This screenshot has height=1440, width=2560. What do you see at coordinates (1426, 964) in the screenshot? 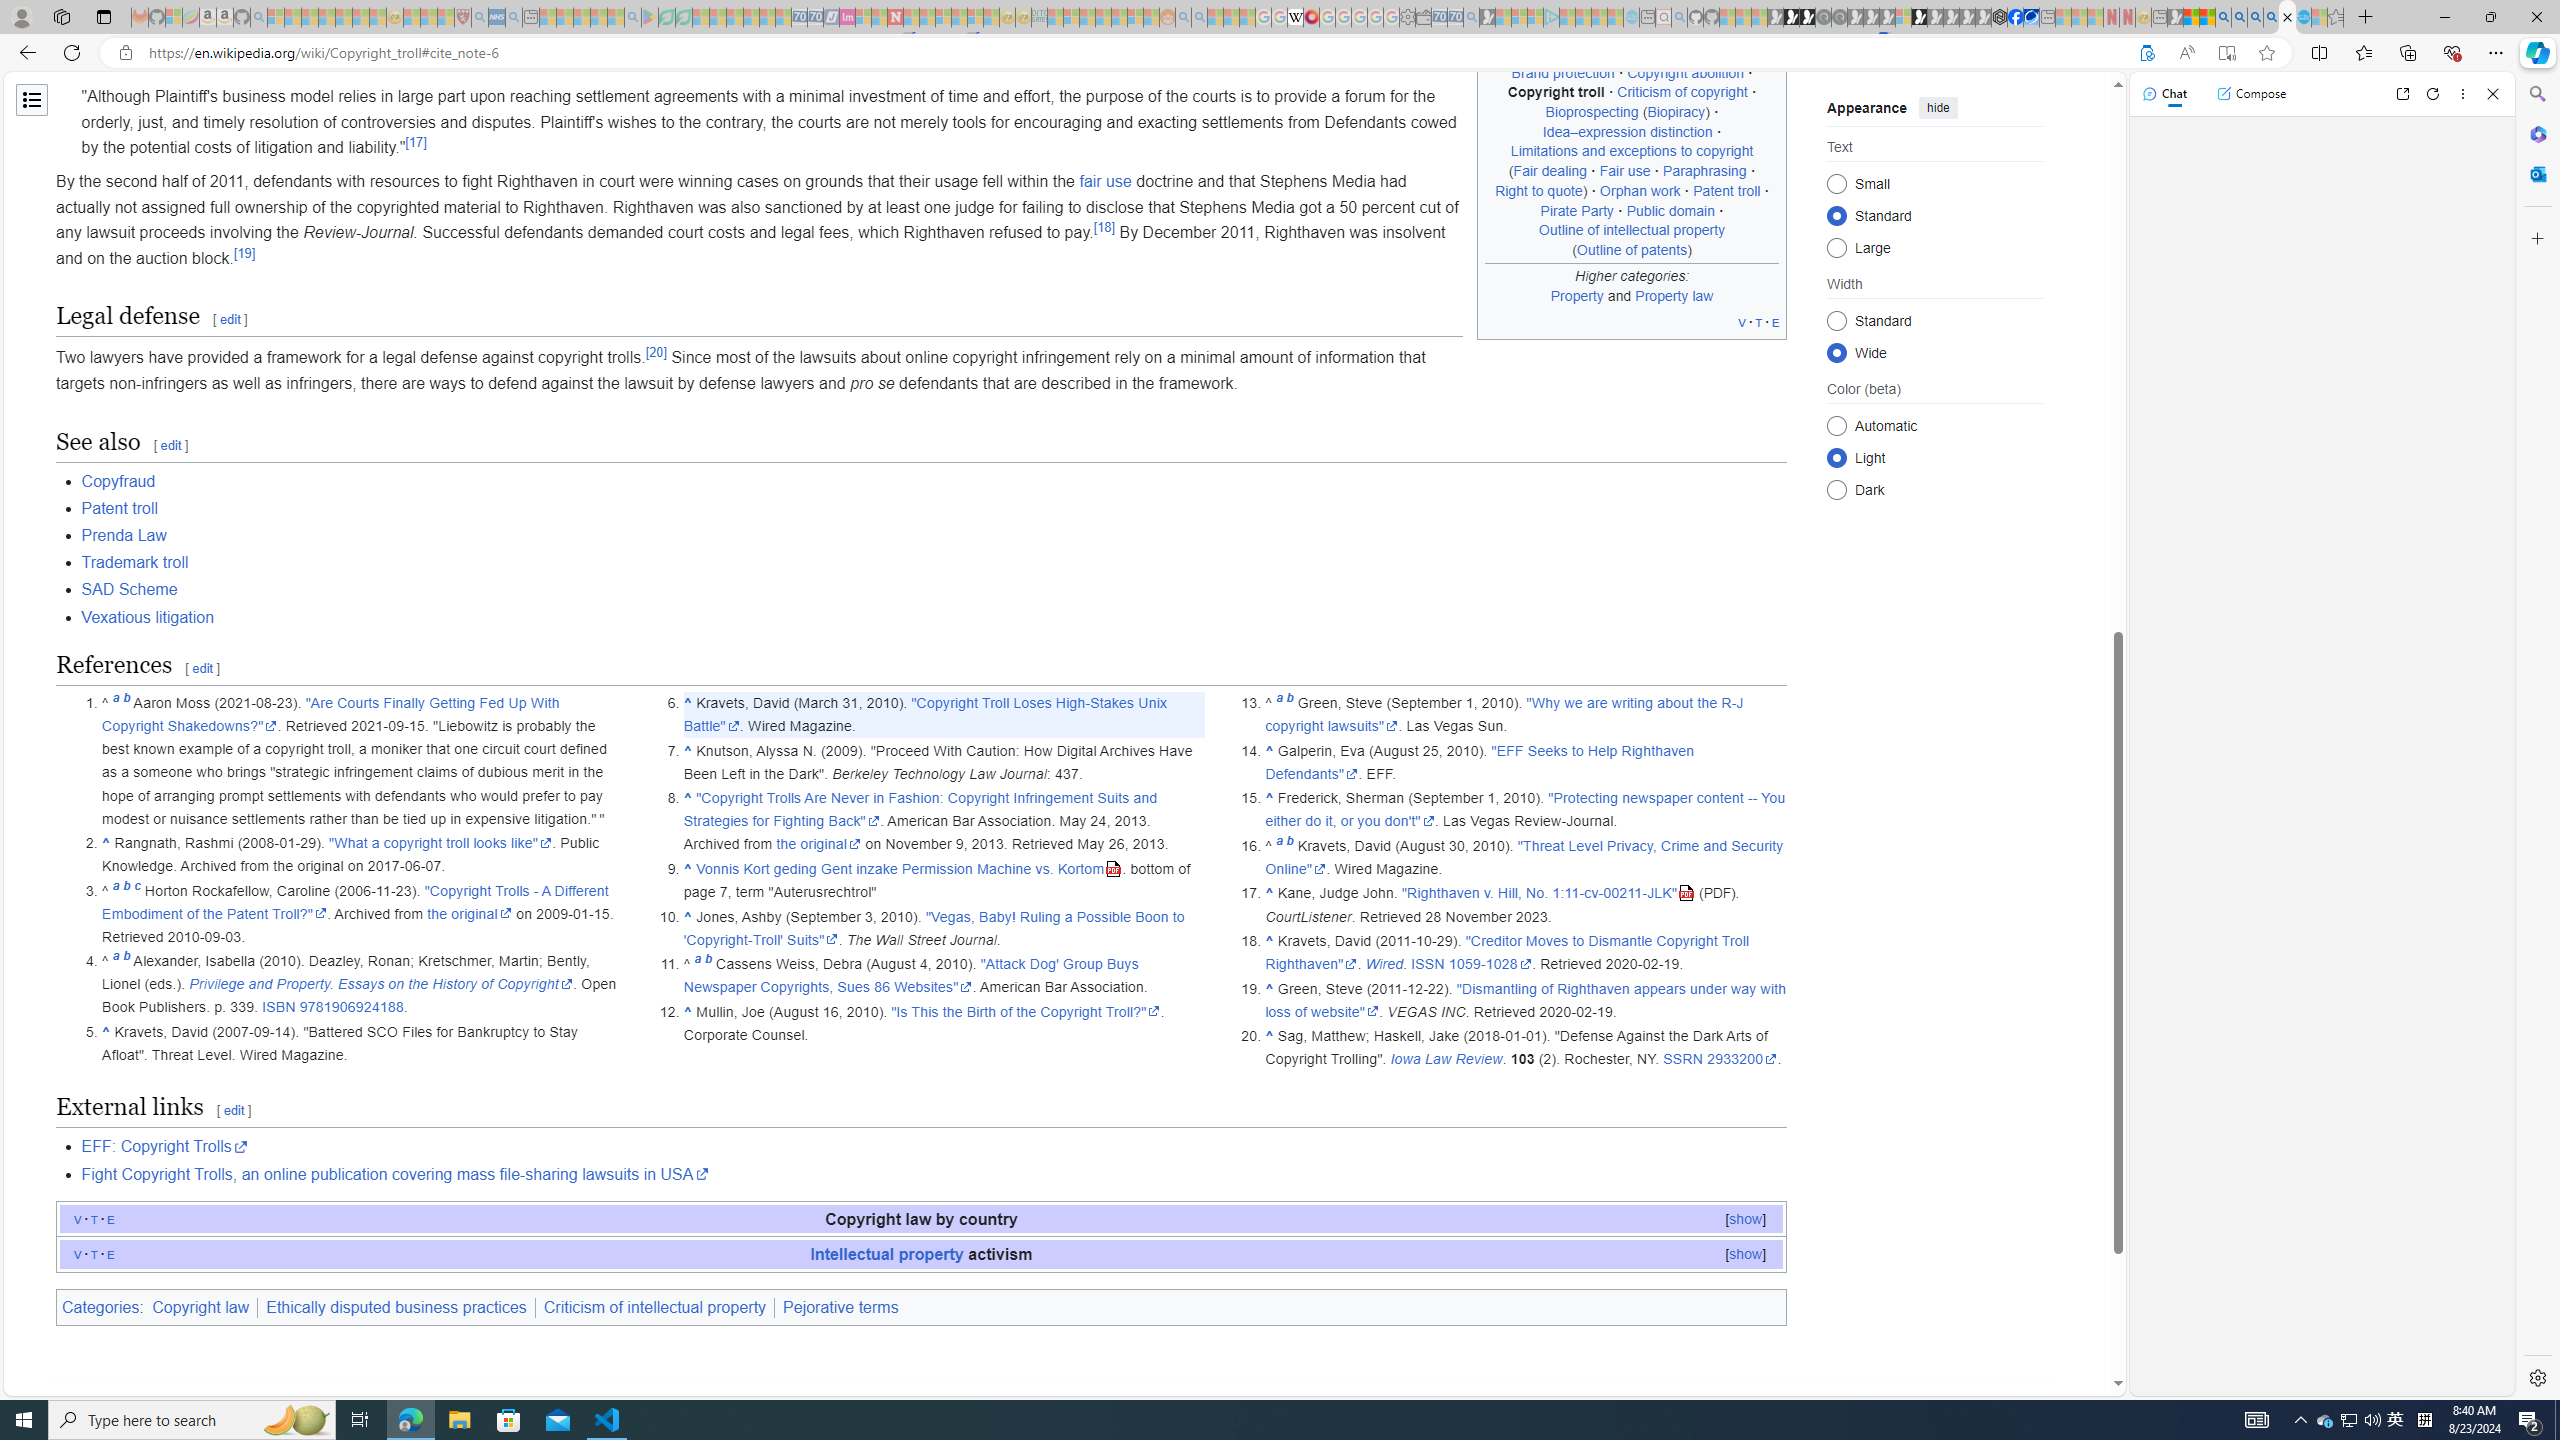
I see `ISSN` at bounding box center [1426, 964].